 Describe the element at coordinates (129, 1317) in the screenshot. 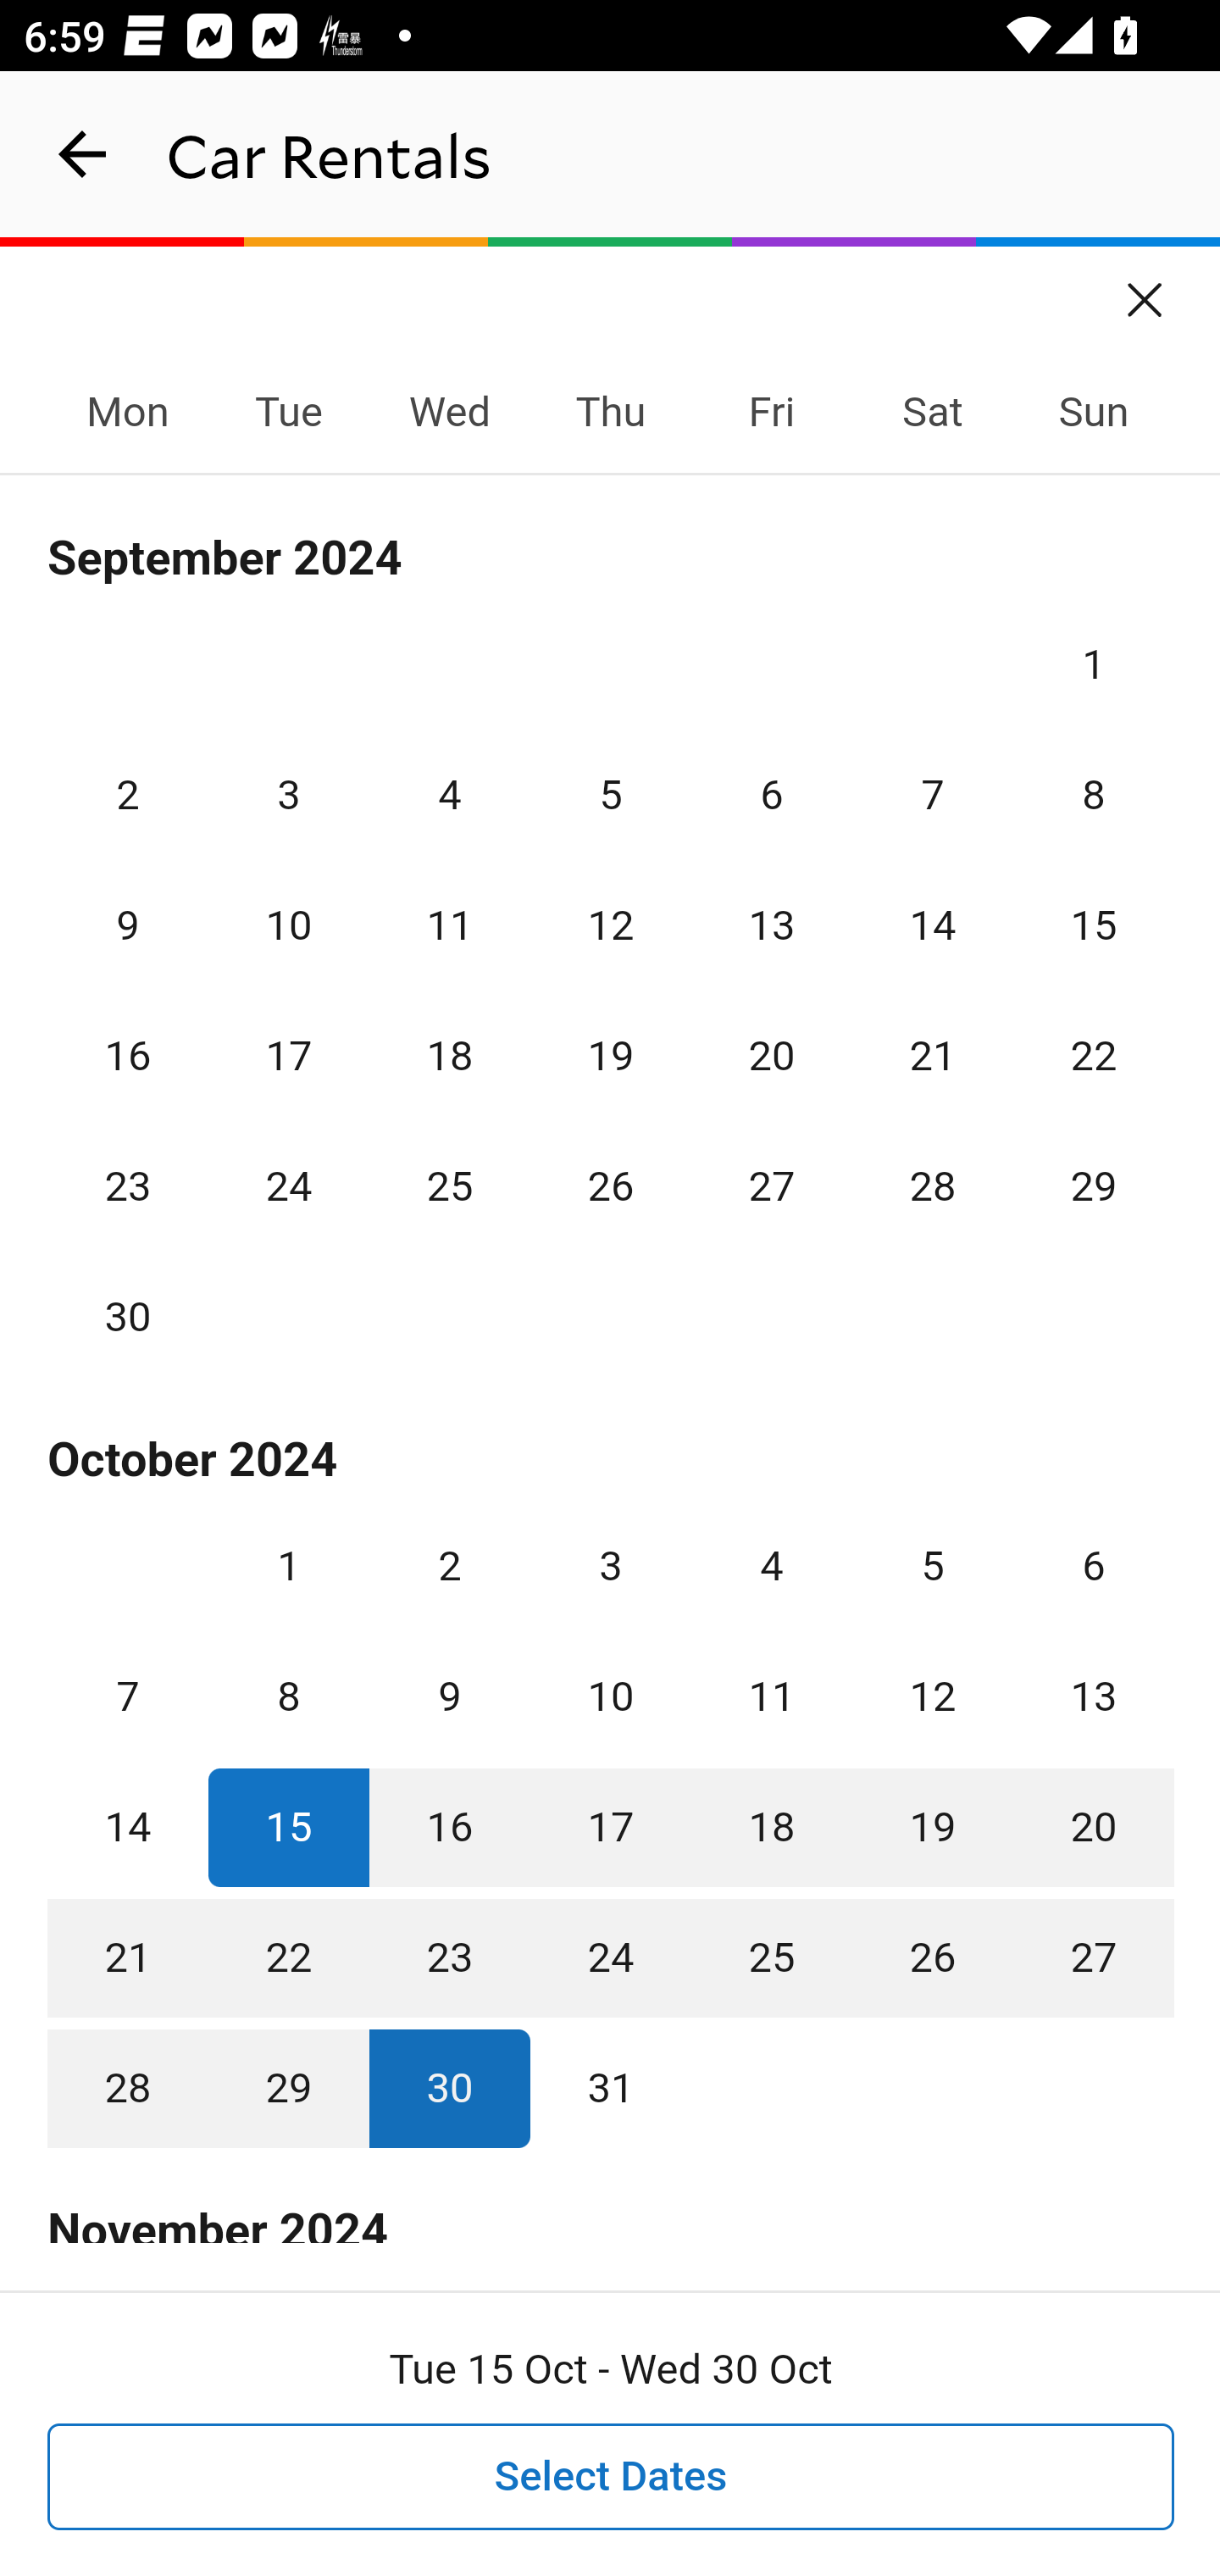

I see `30 September 2024` at that location.